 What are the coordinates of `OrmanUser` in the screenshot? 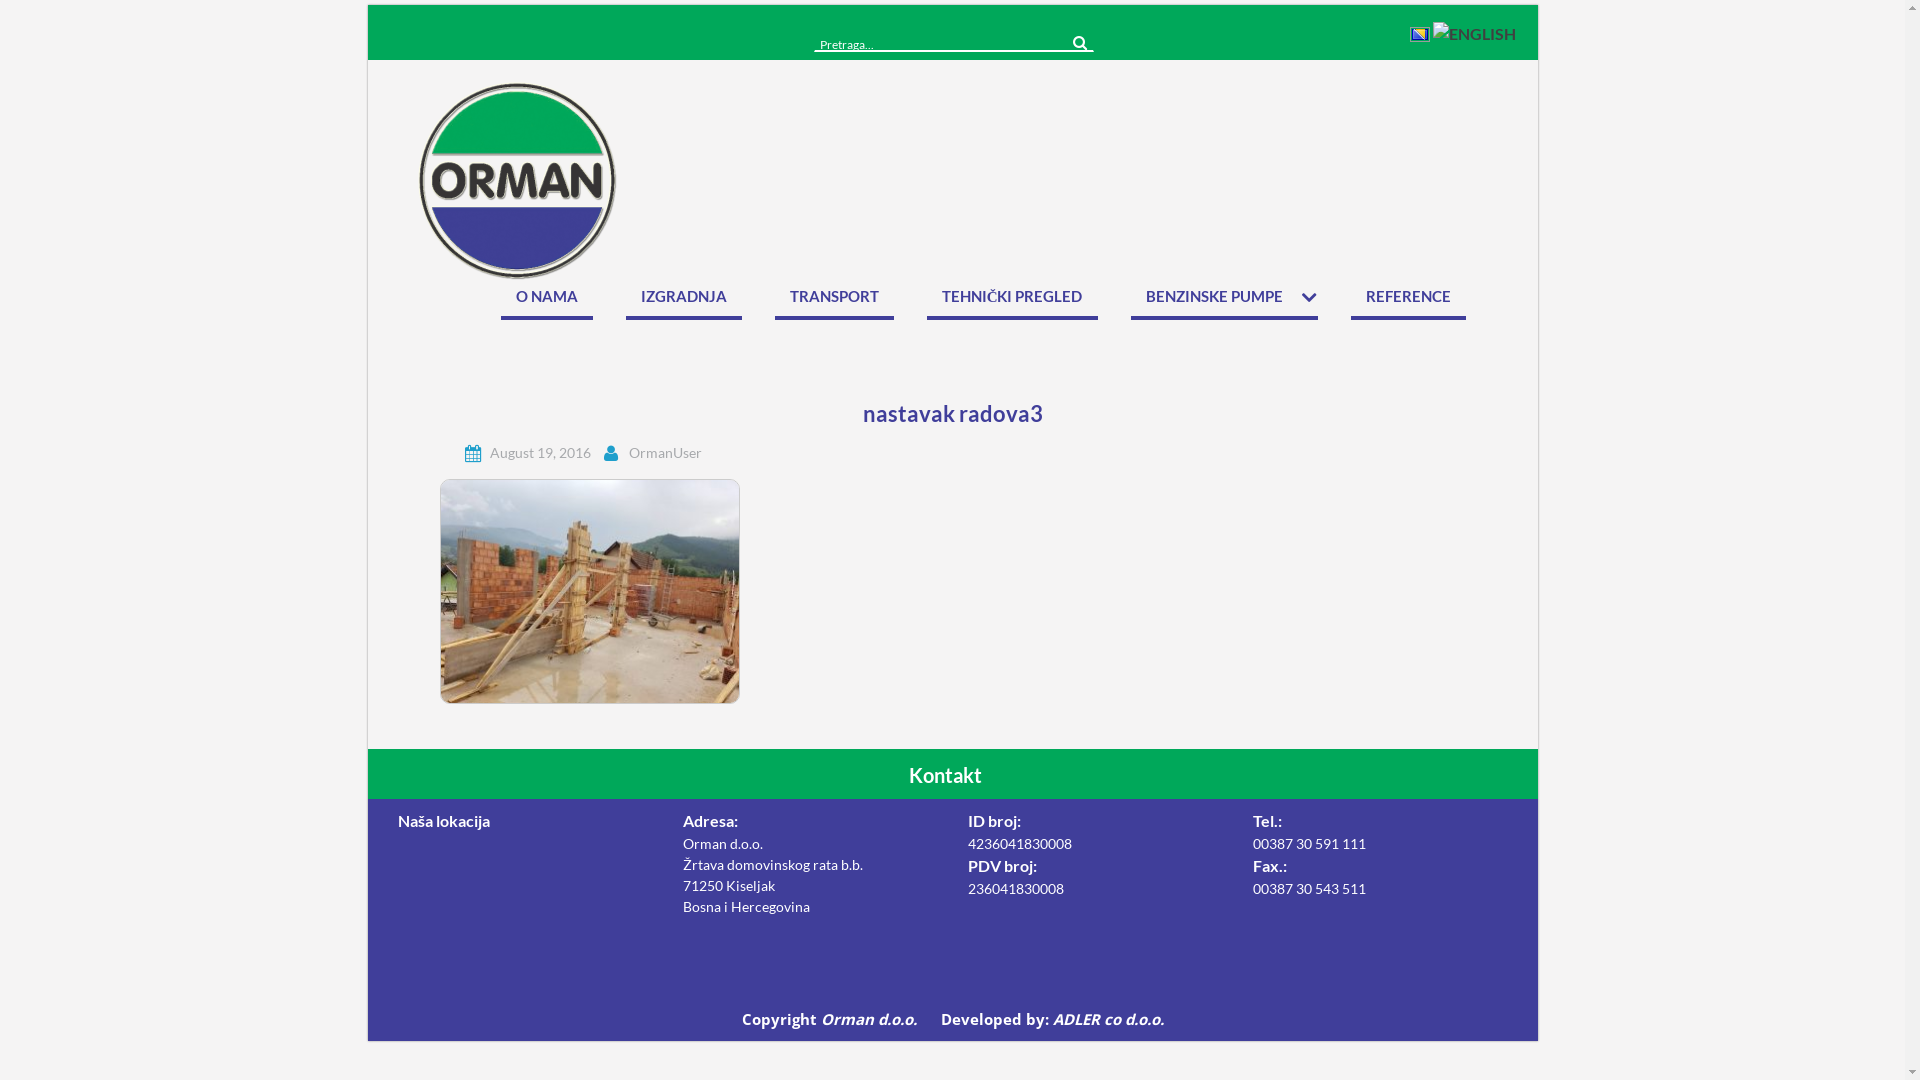 It's located at (666, 452).